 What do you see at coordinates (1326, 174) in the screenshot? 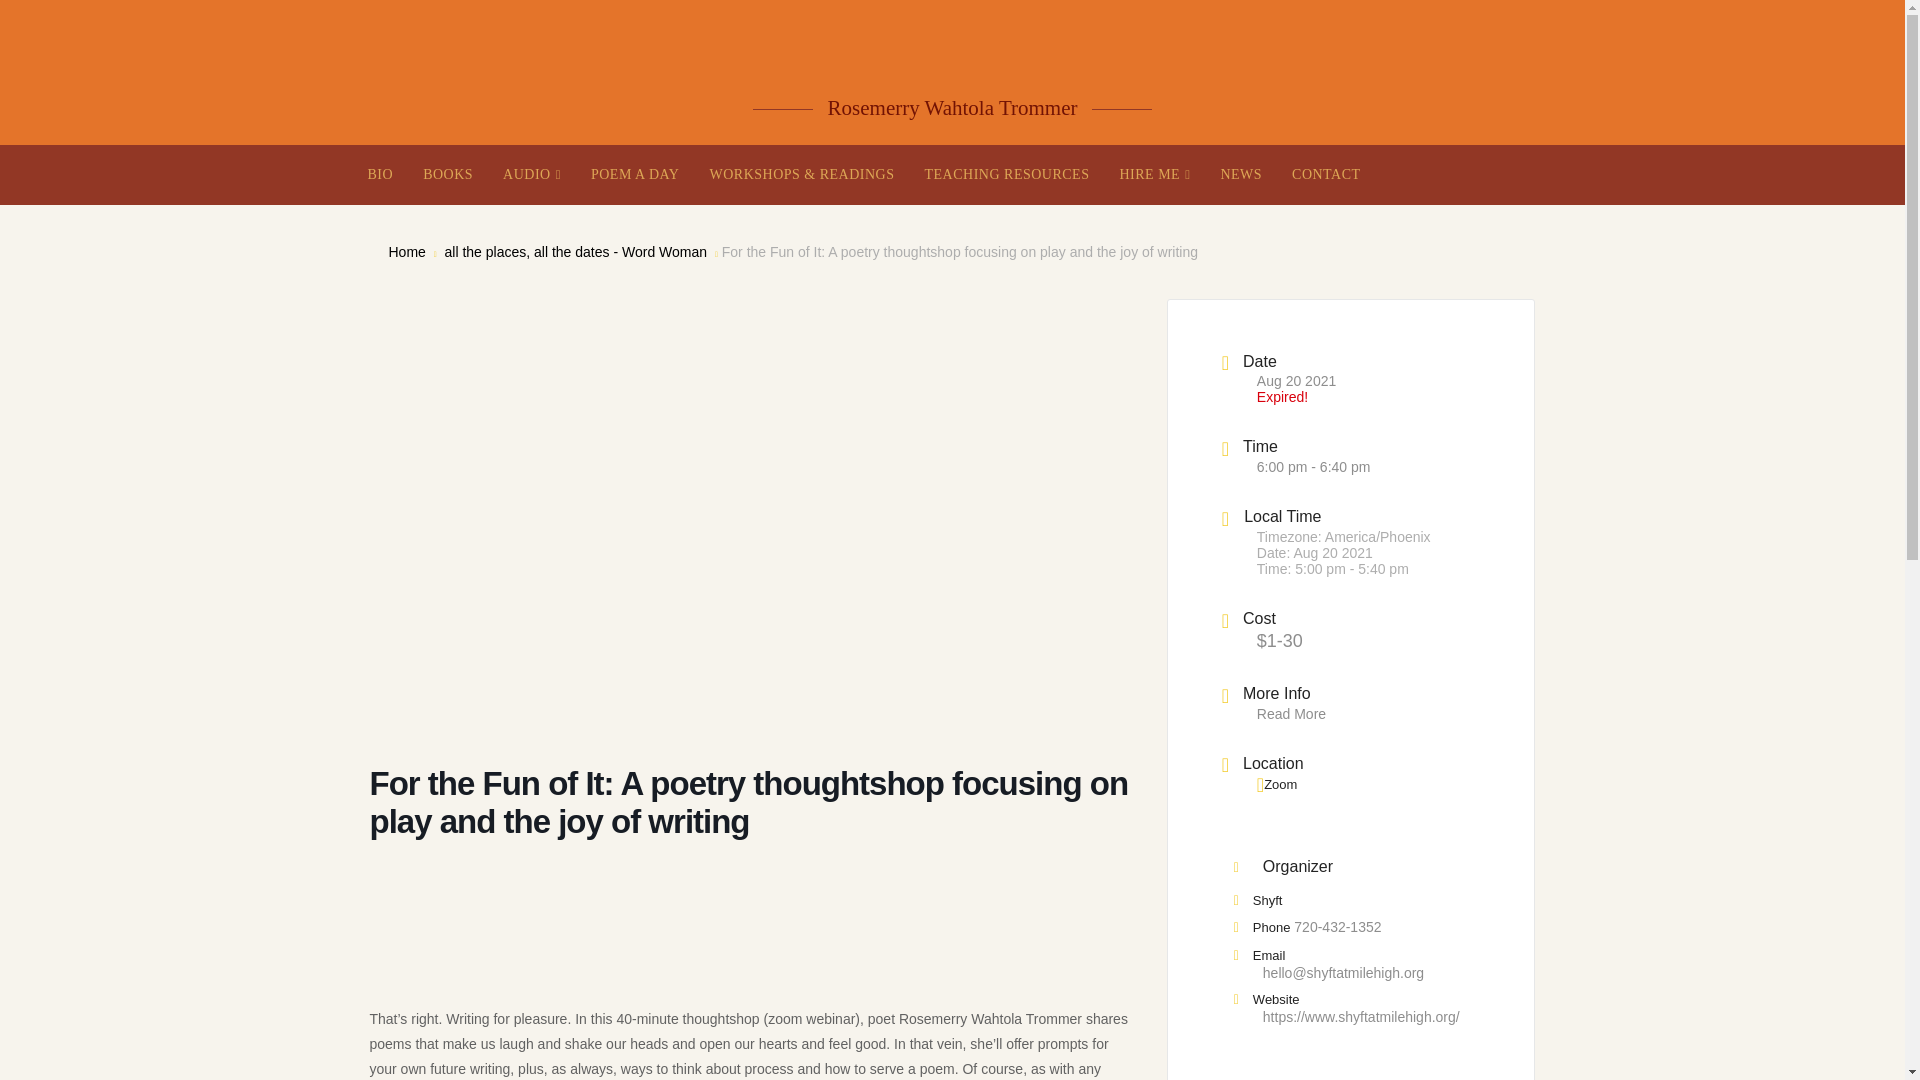
I see `CONTACT` at bounding box center [1326, 174].